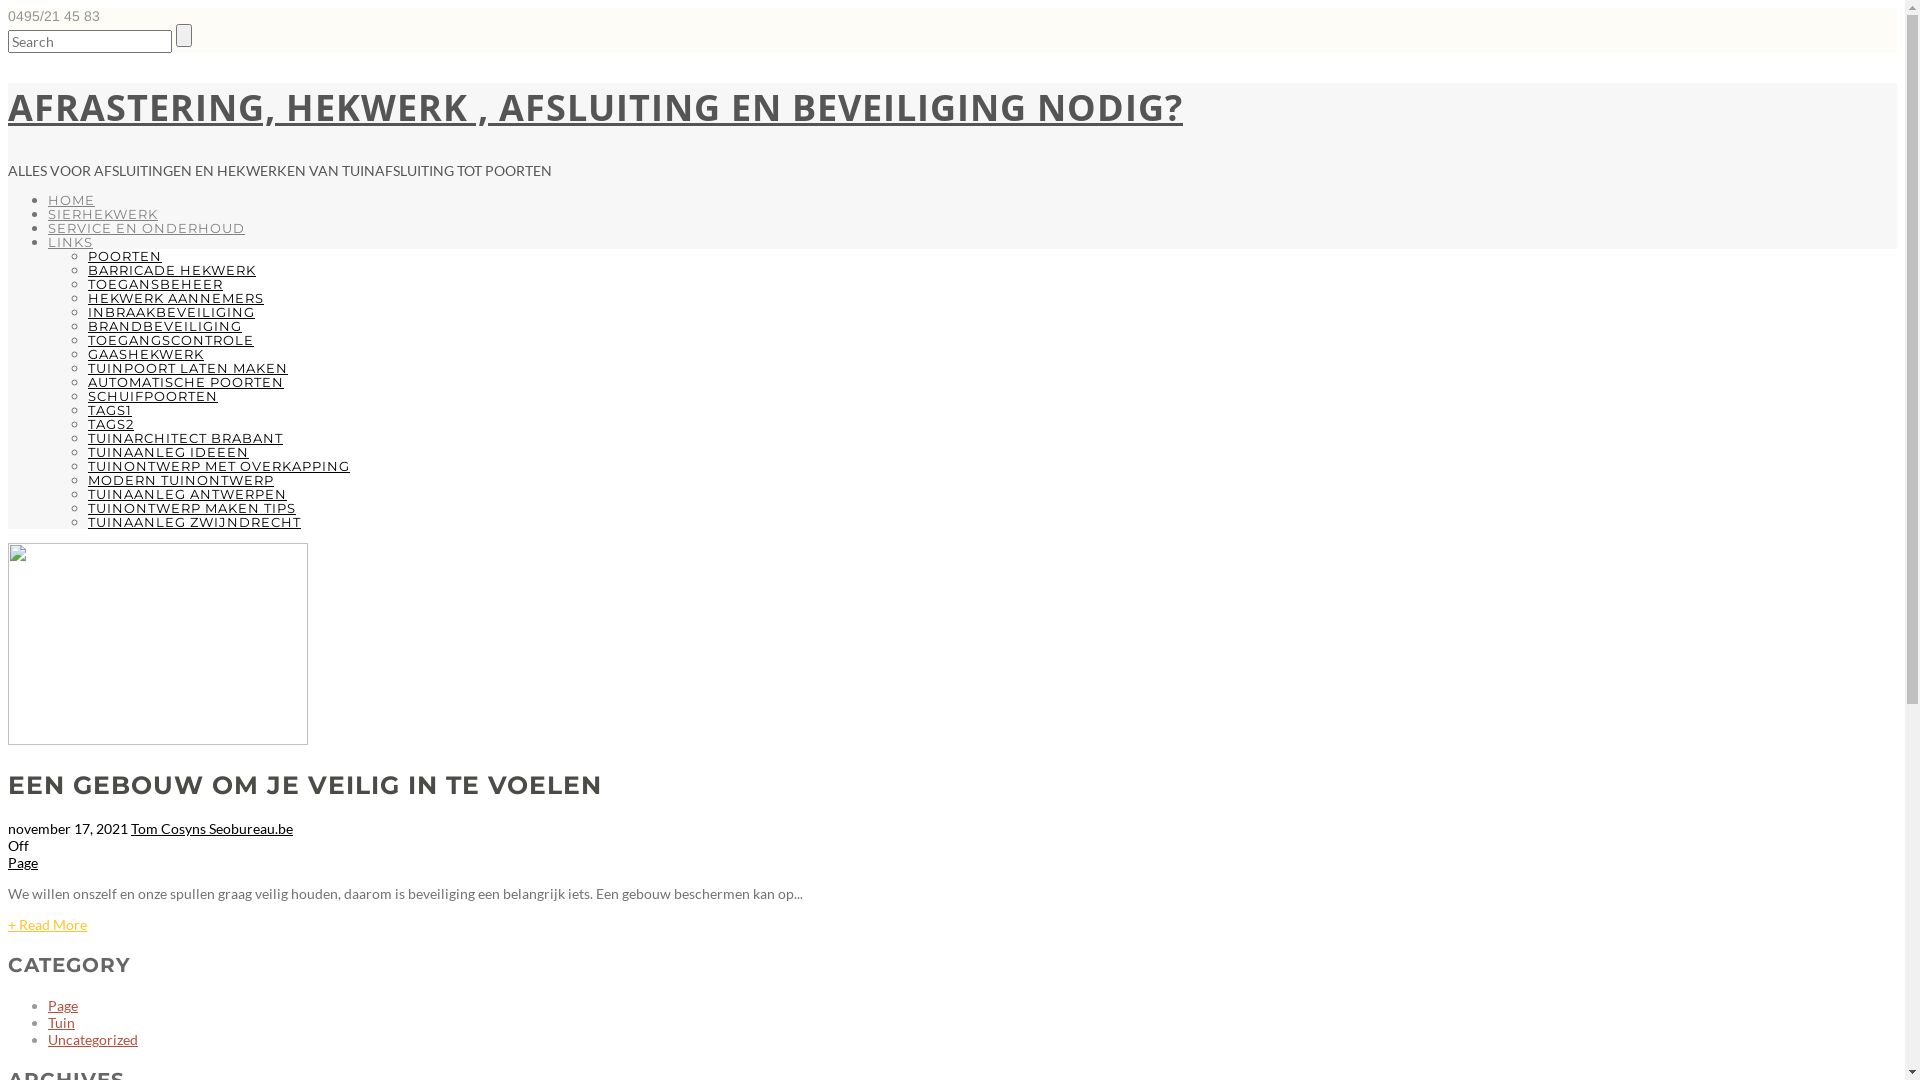 This screenshot has width=1920, height=1080. Describe the element at coordinates (168, 452) in the screenshot. I see `TUINAANLEG IDEEEN` at that location.